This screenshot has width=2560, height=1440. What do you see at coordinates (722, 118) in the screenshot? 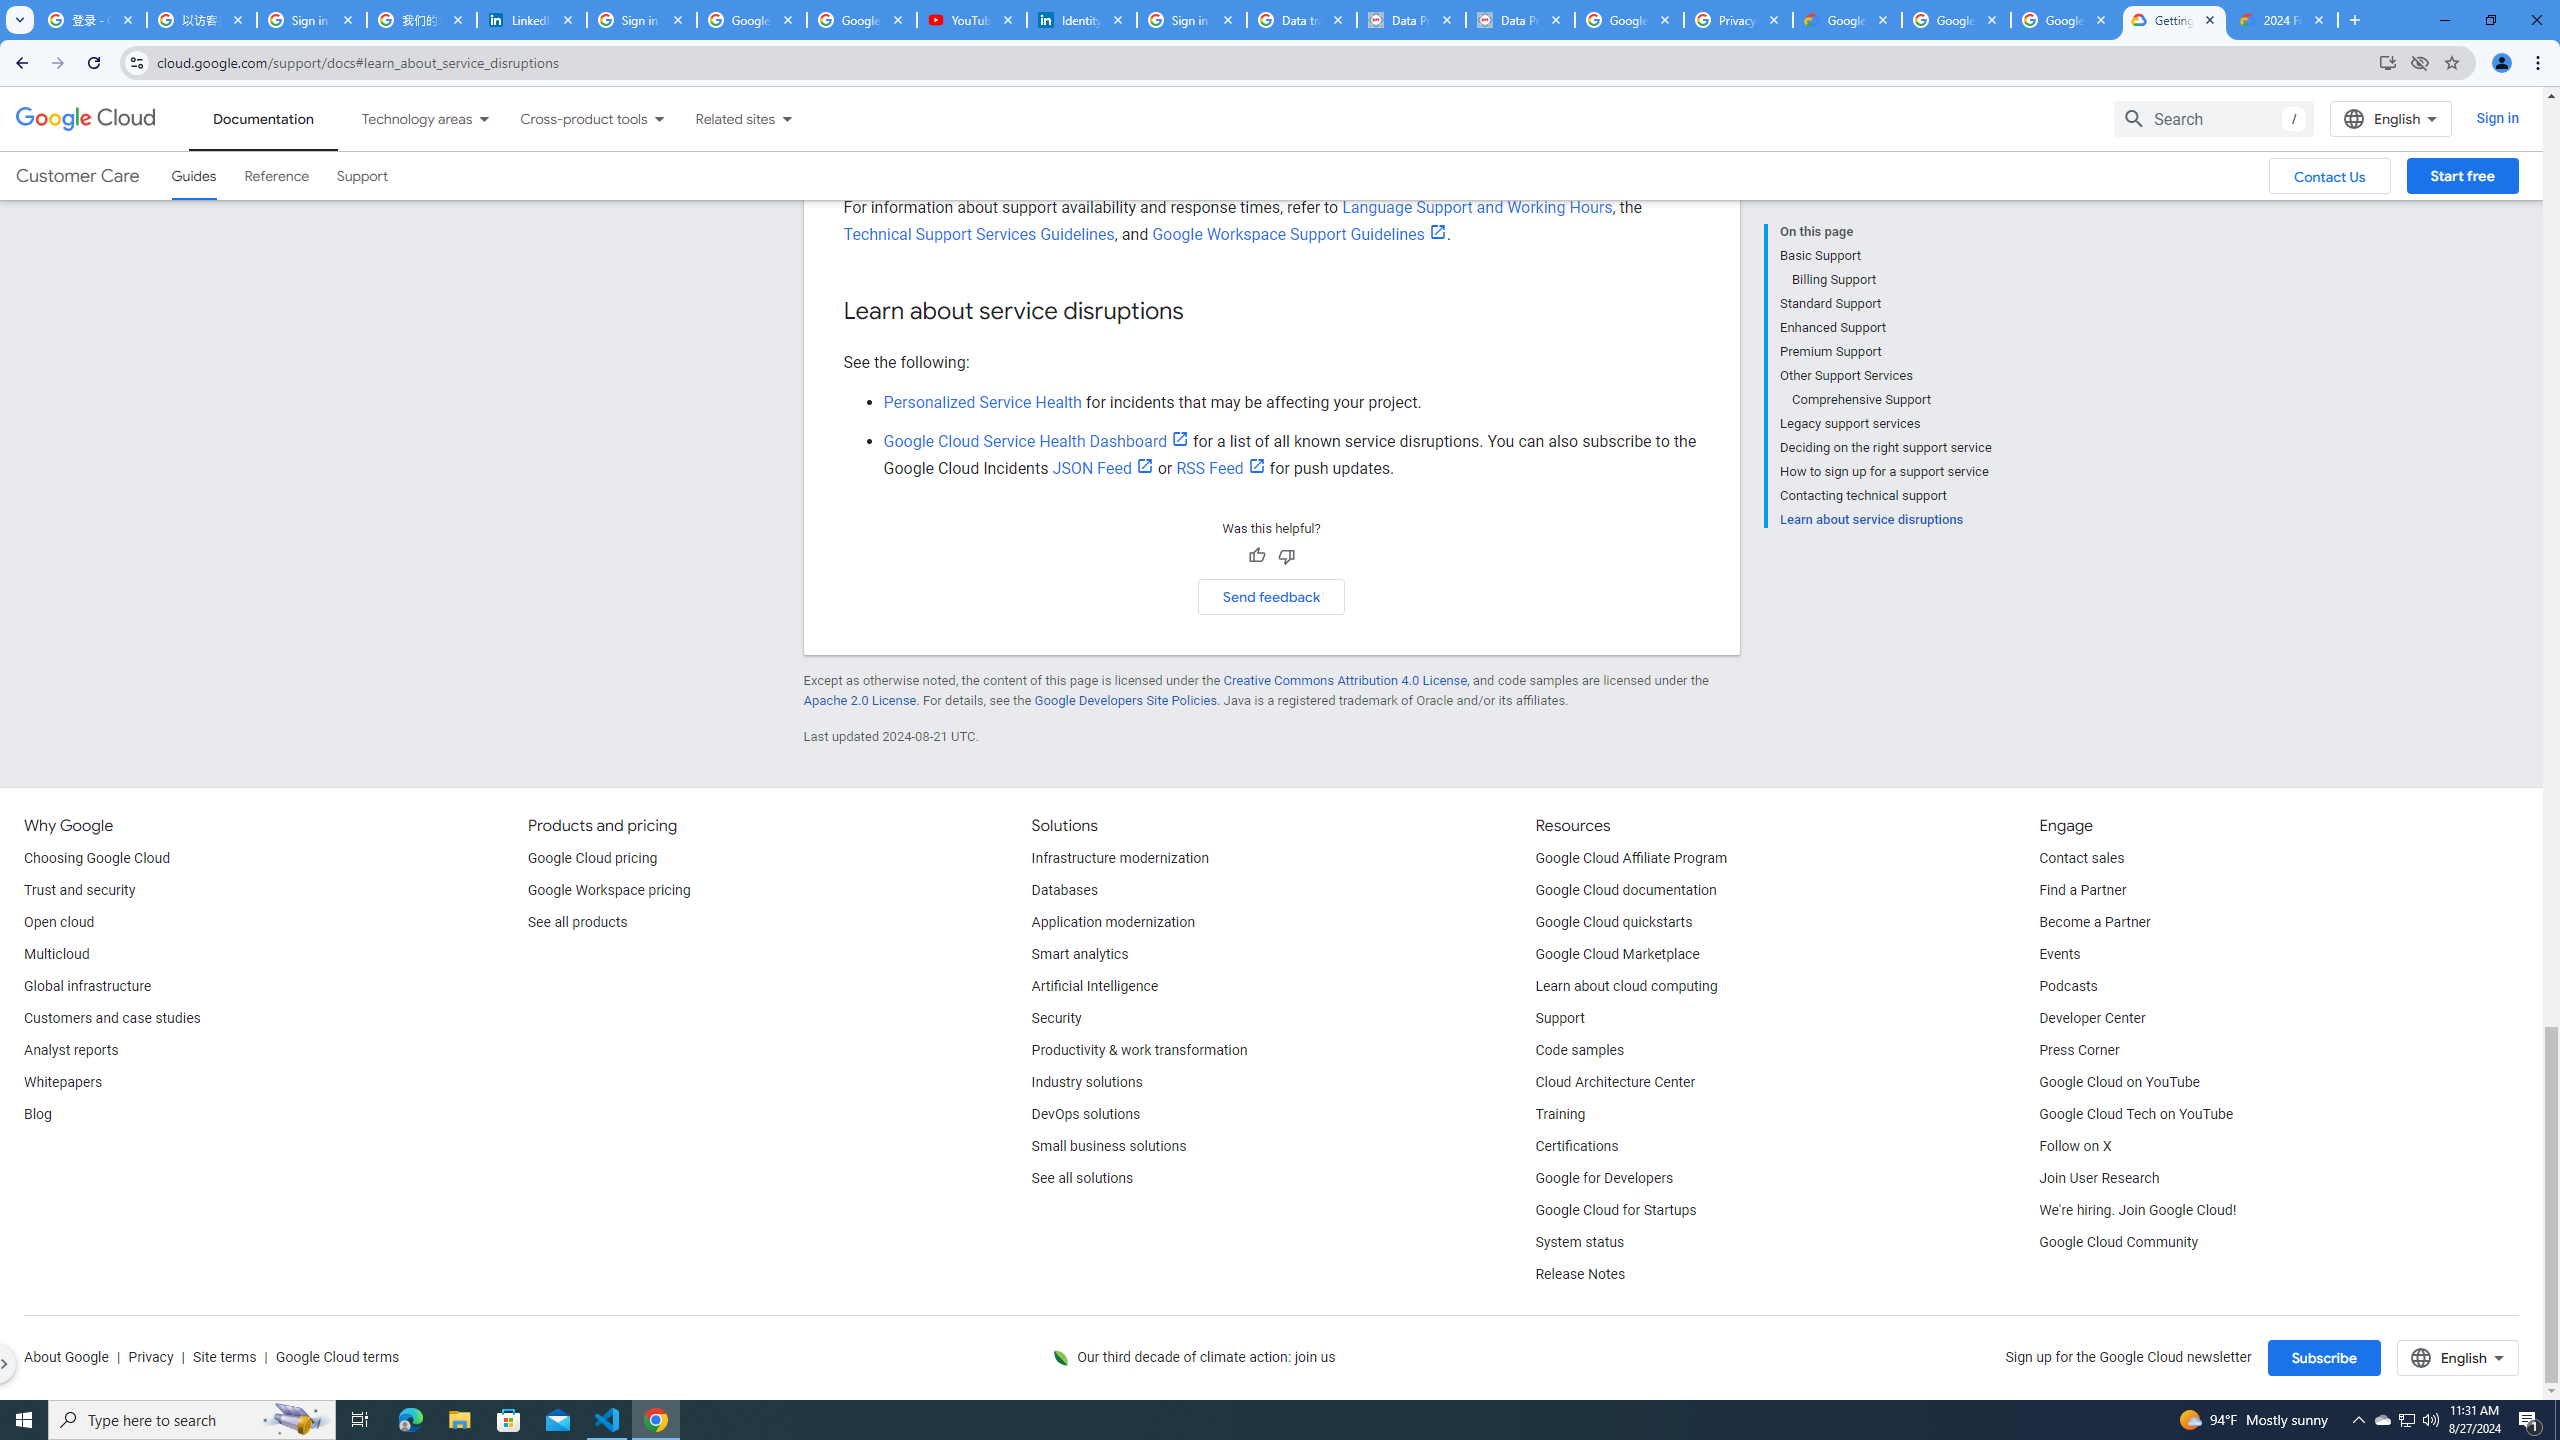
I see `Related sites` at bounding box center [722, 118].